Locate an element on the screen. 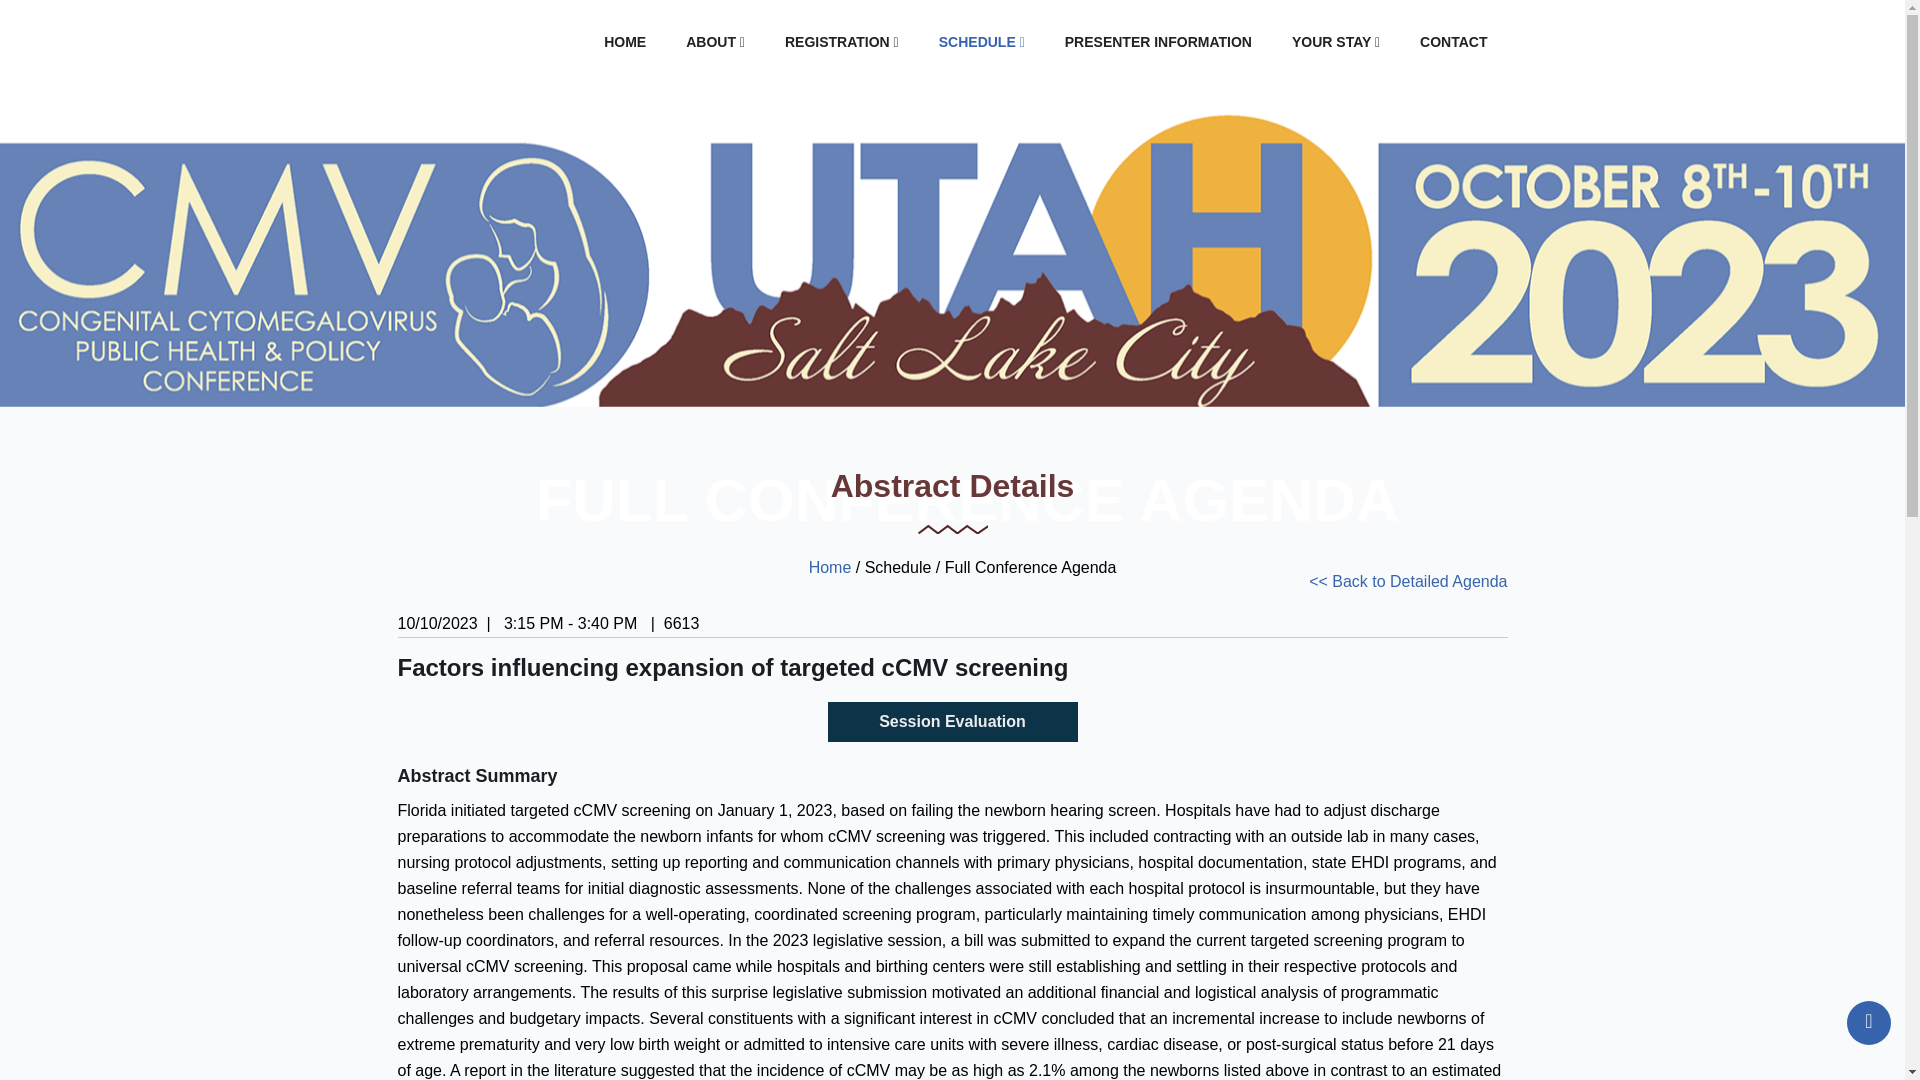 This screenshot has height=1080, width=1920. Home is located at coordinates (830, 567).